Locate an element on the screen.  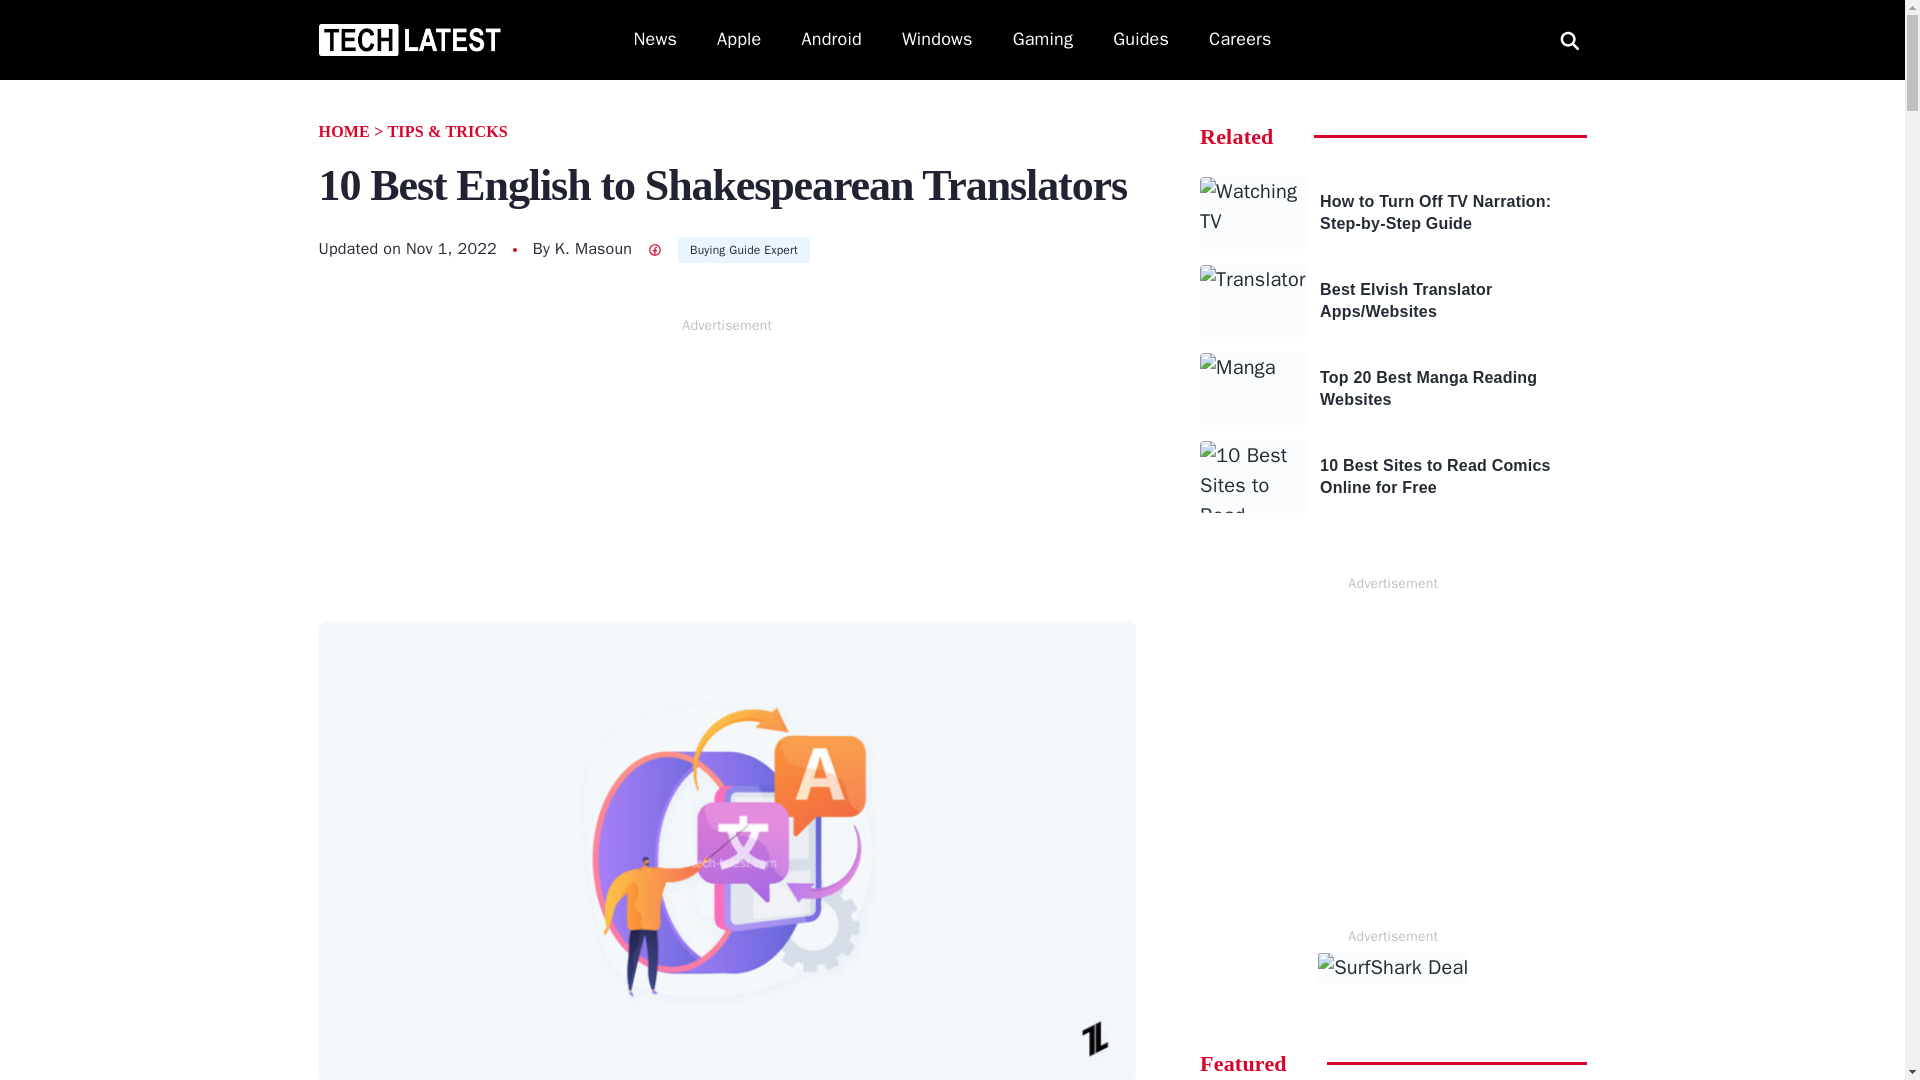
Gaming is located at coordinates (1043, 40).